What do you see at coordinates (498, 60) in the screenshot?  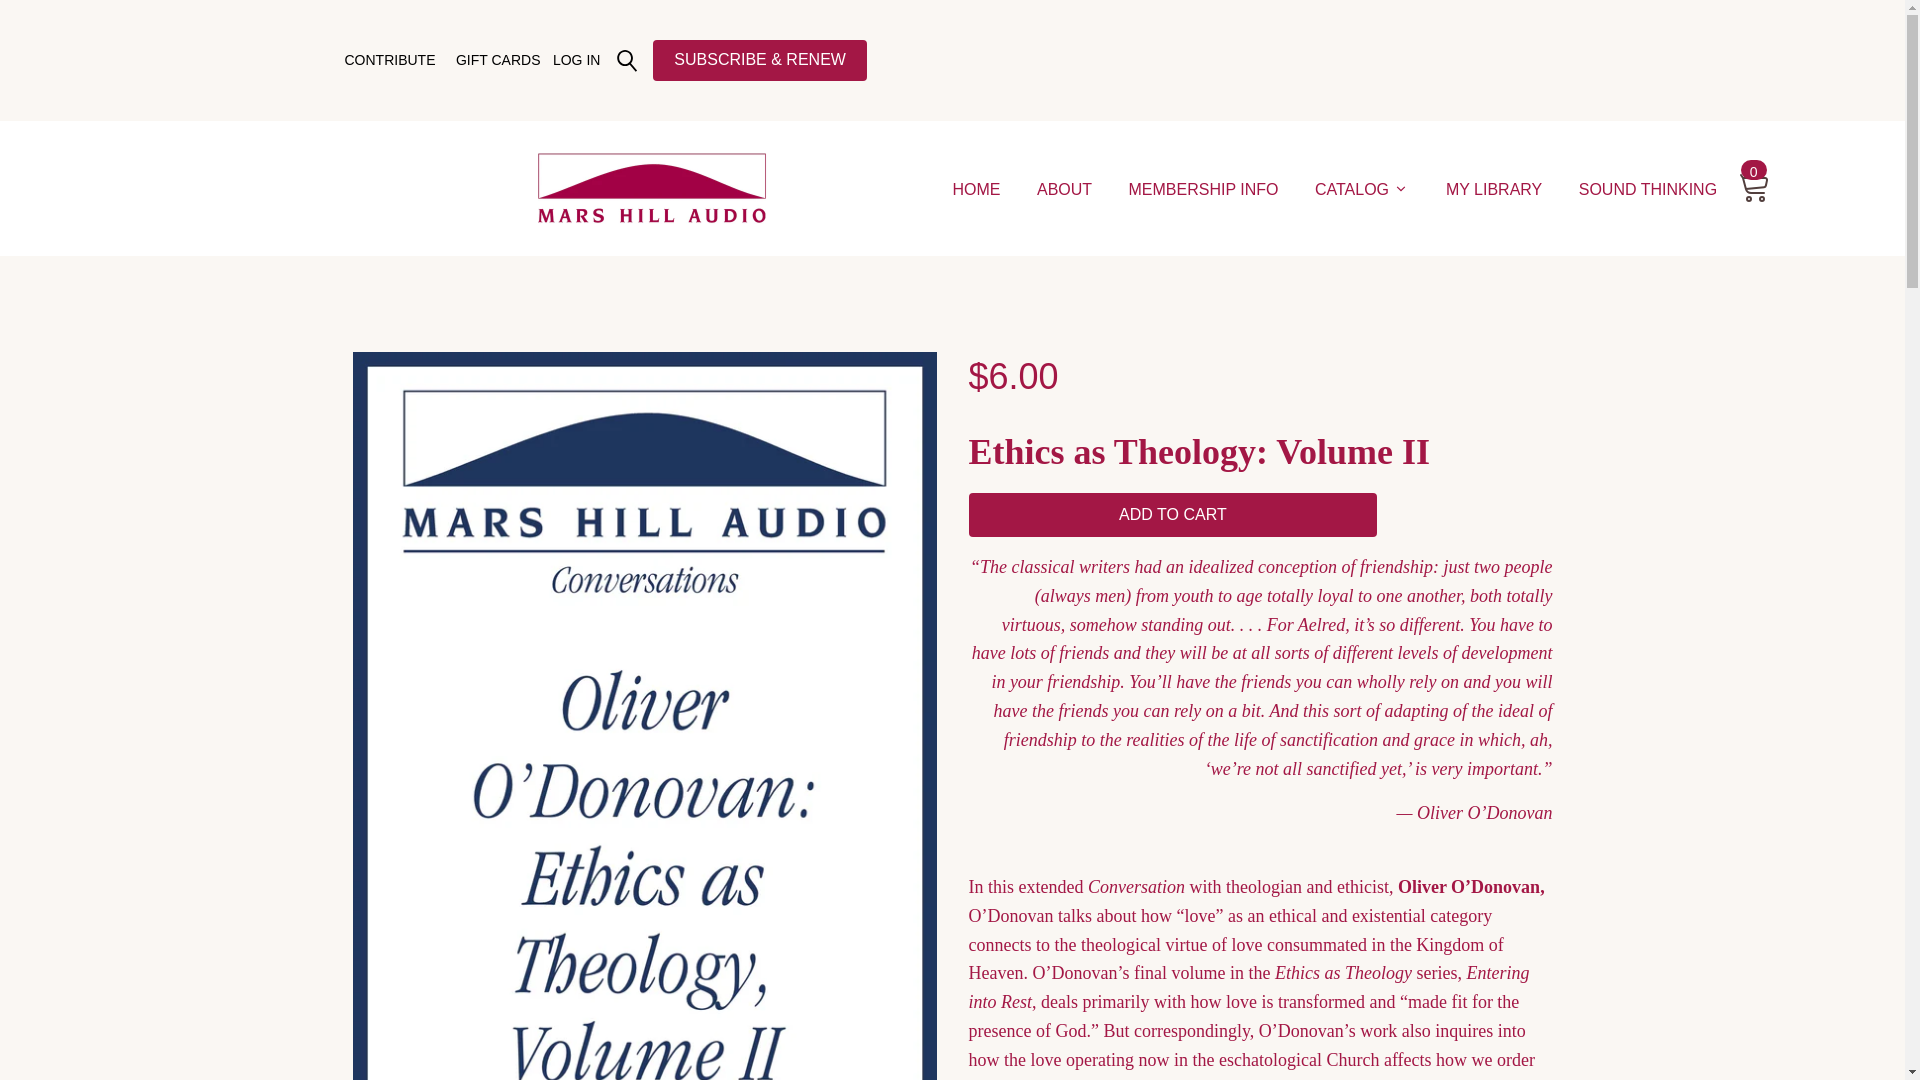 I see `GIFT CARDS` at bounding box center [498, 60].